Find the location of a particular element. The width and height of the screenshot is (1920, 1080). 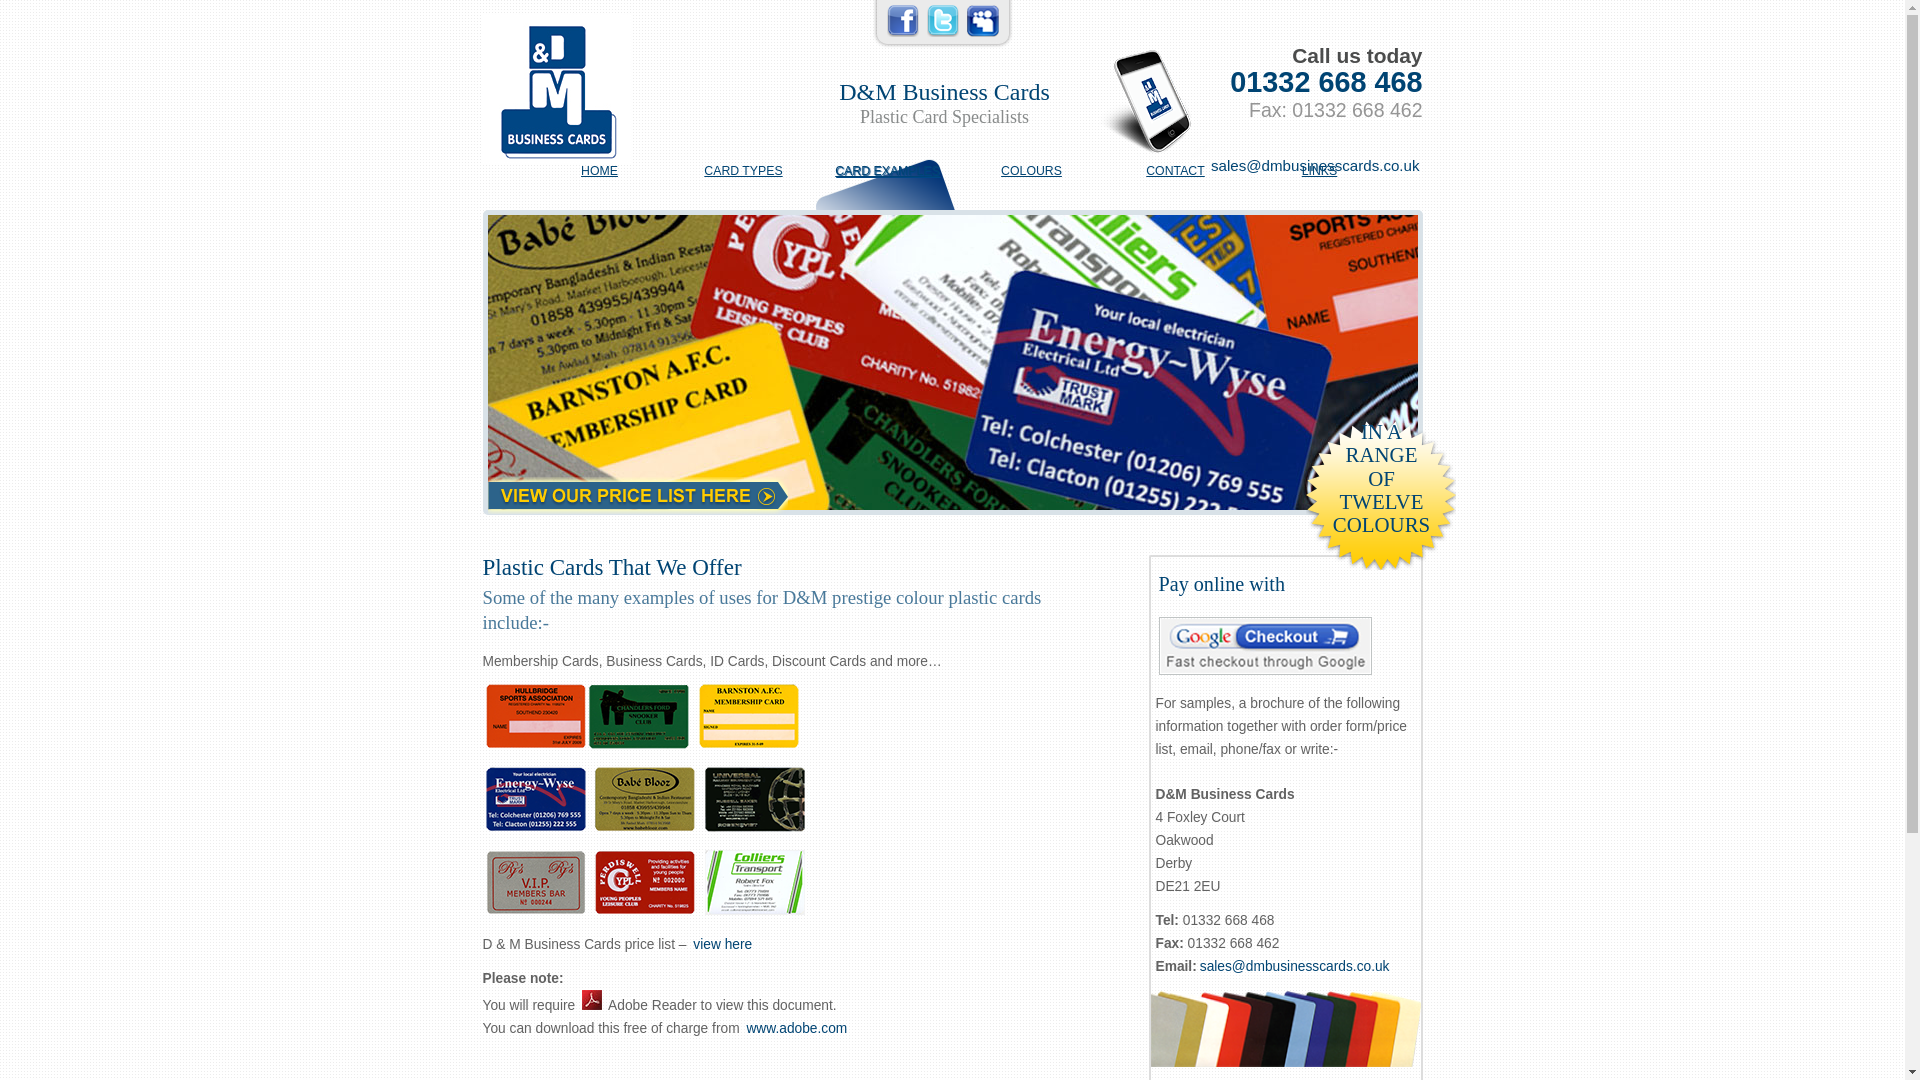

D and M Business Cards Price List is located at coordinates (592, 1000).